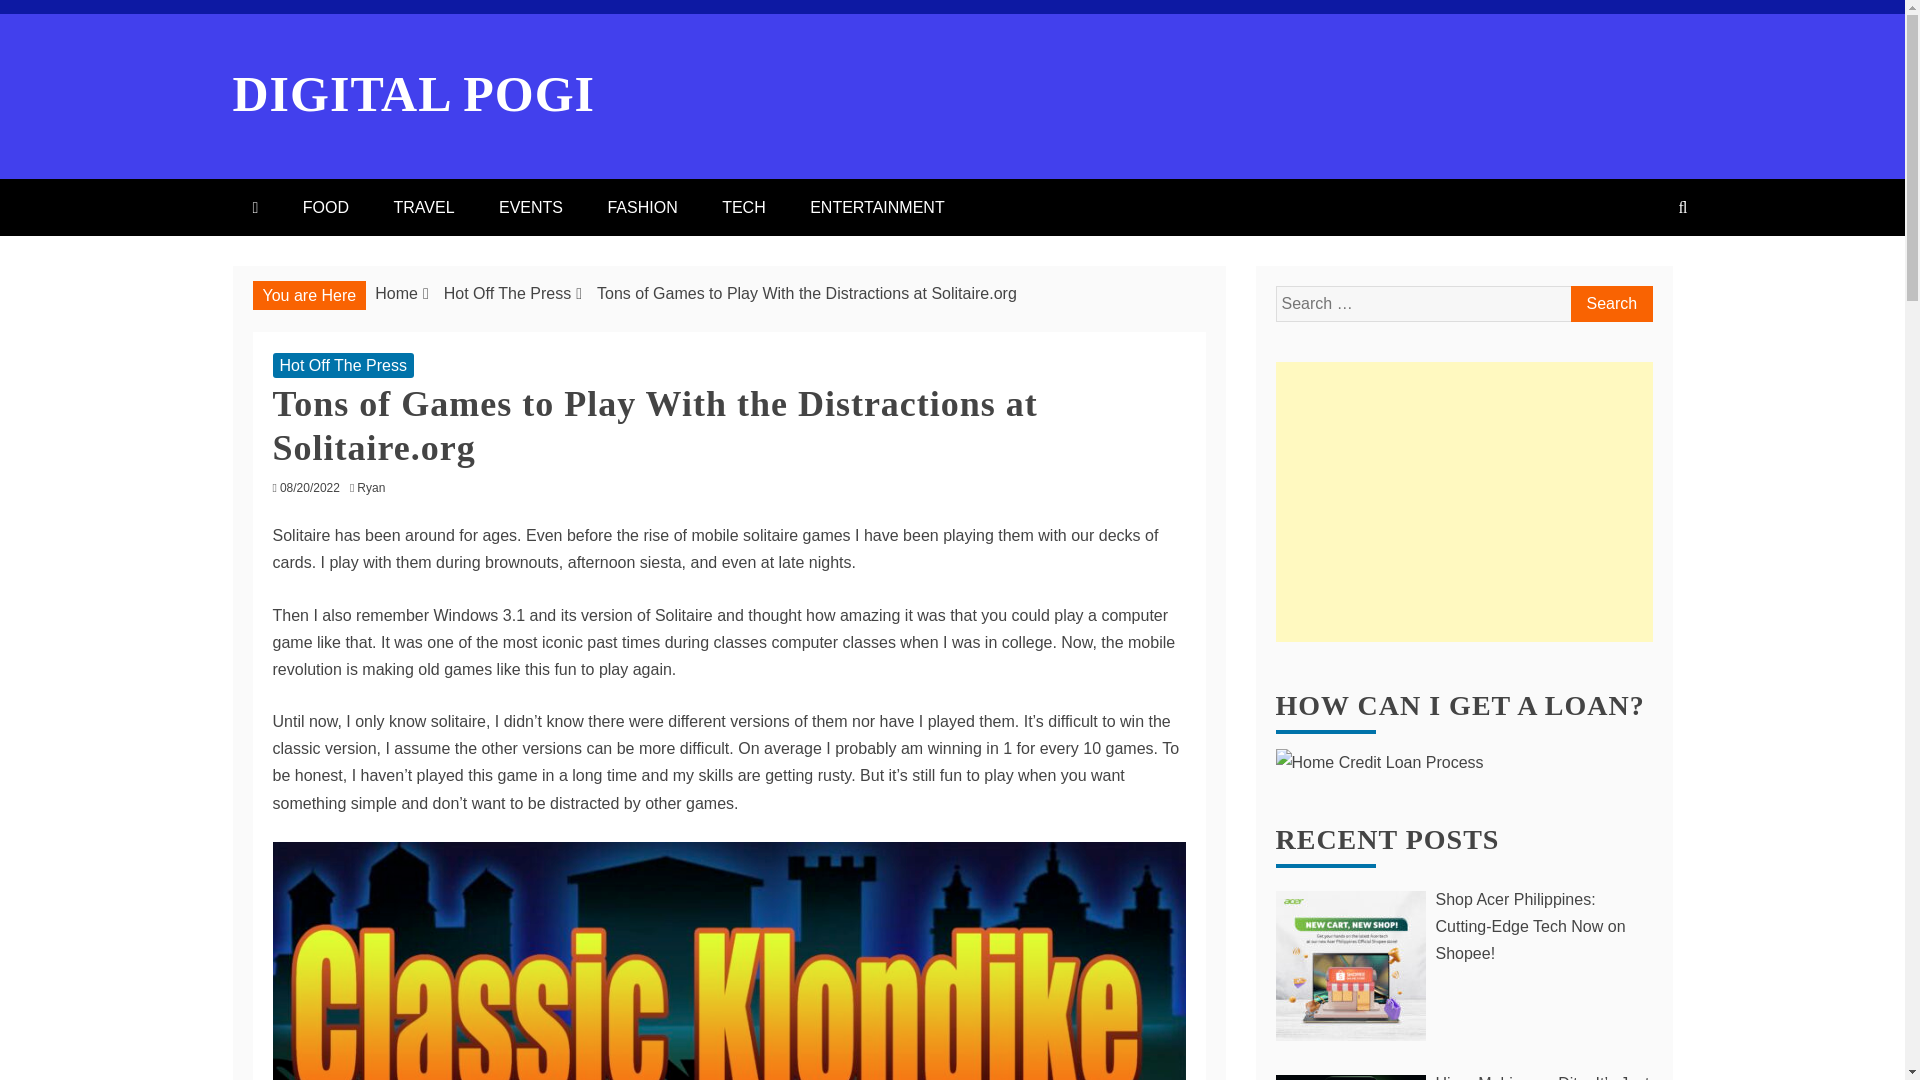  Describe the element at coordinates (376, 487) in the screenshot. I see `Ryan` at that location.